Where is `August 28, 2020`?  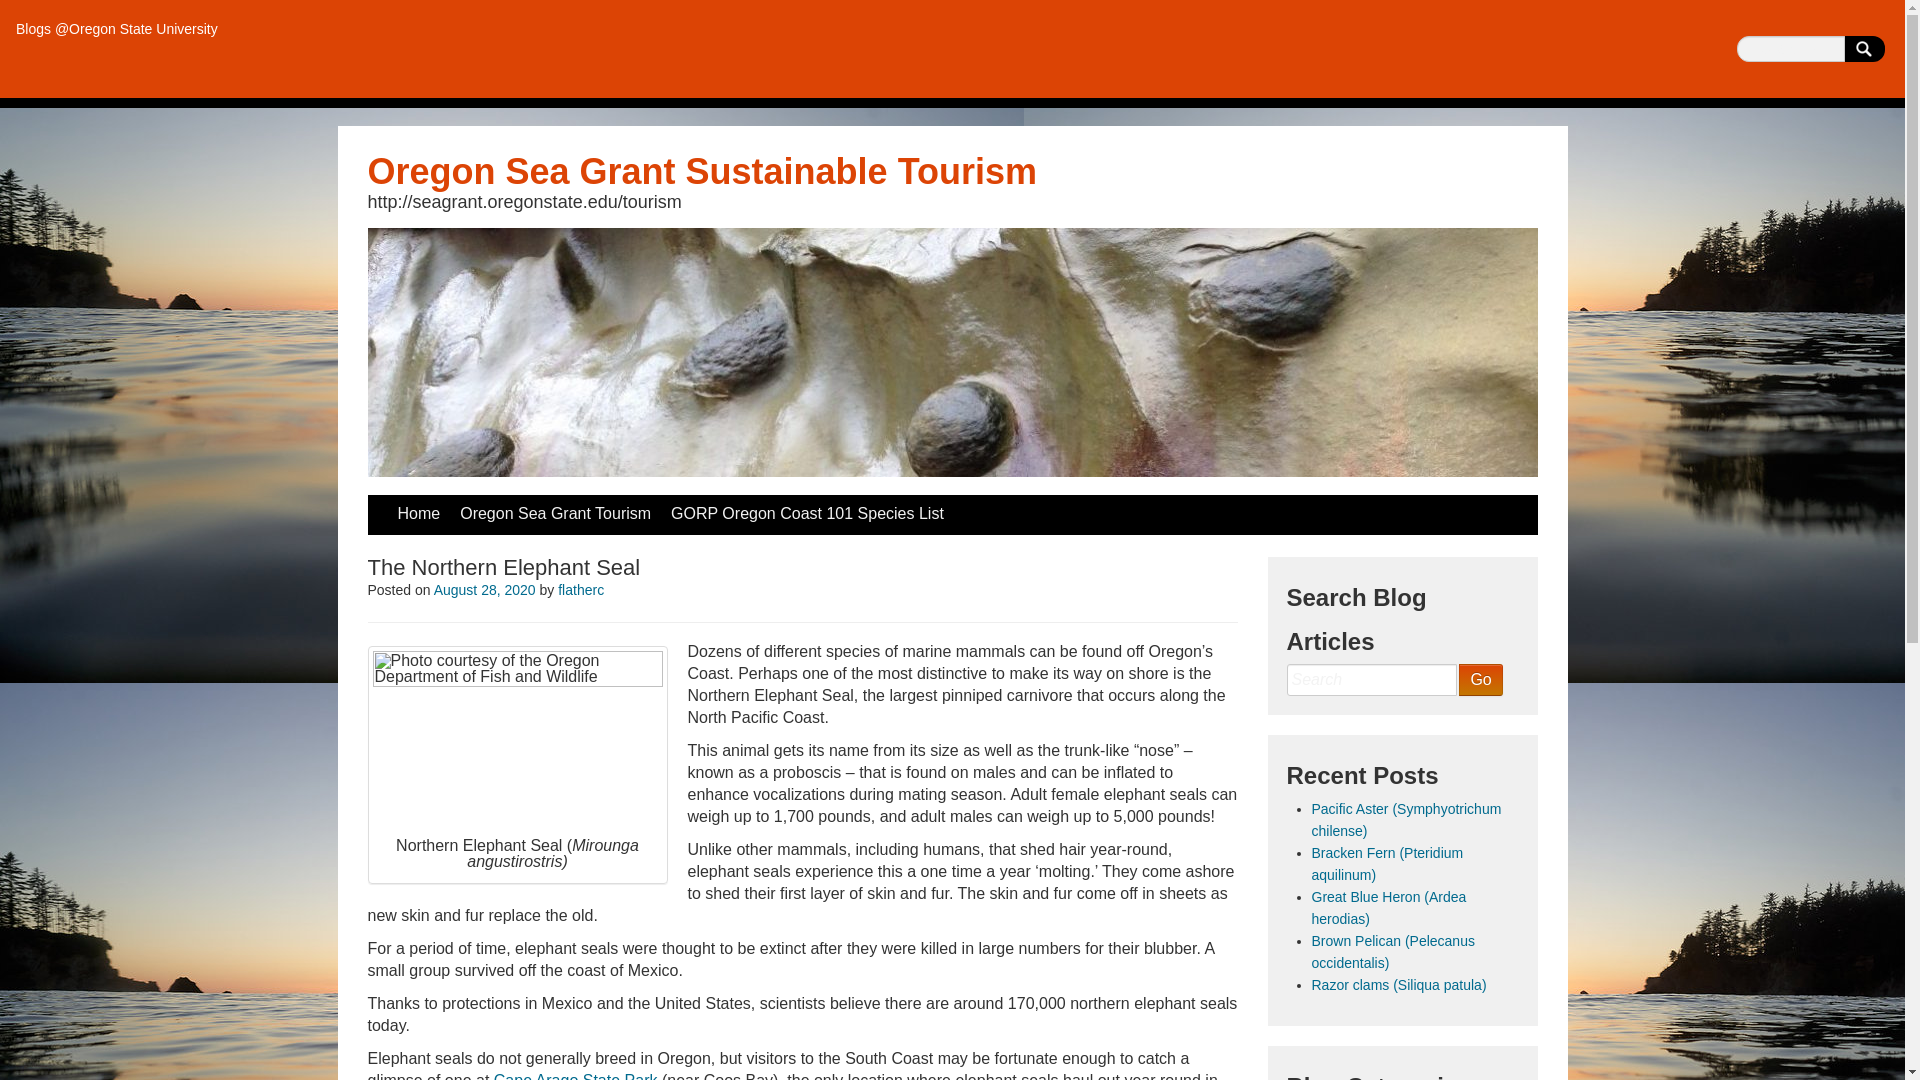 August 28, 2020 is located at coordinates (484, 590).